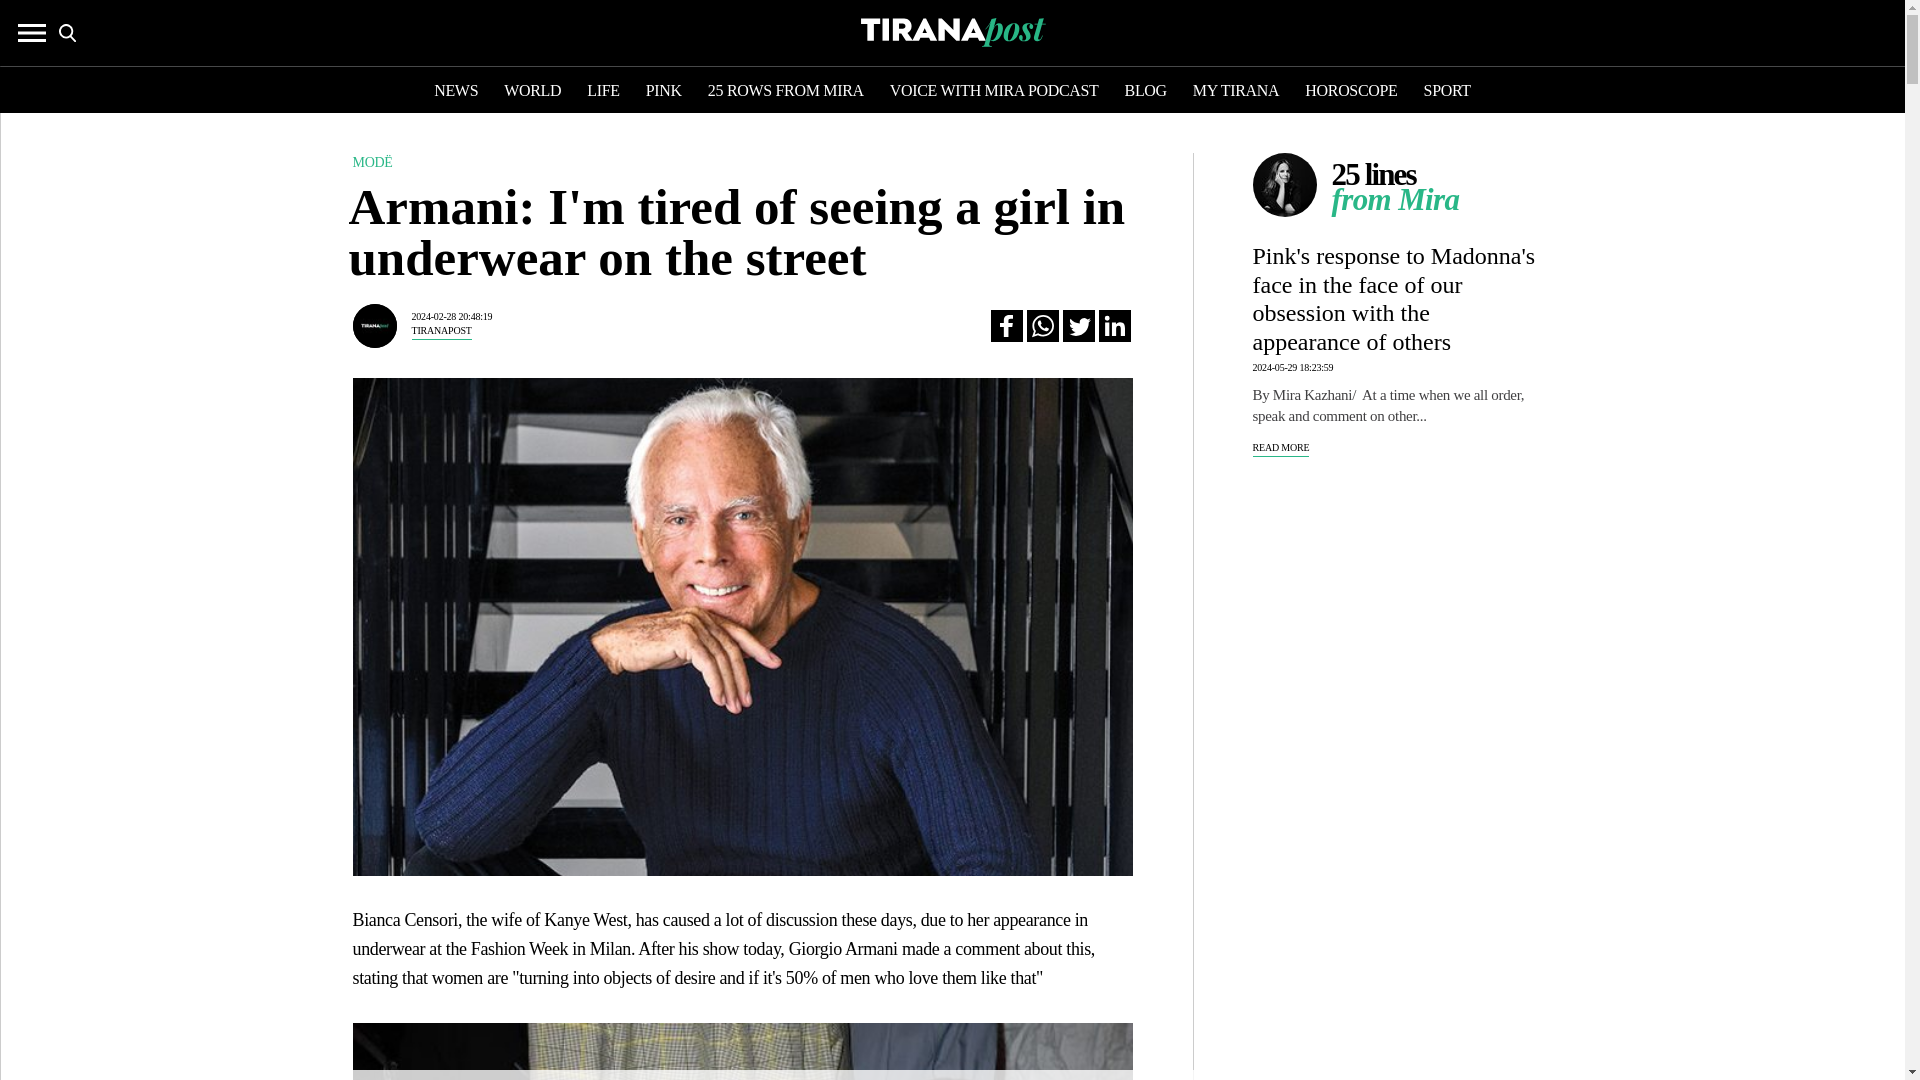 This screenshot has width=1920, height=1080. Describe the element at coordinates (1235, 92) in the screenshot. I see `MY TIRANA` at that location.